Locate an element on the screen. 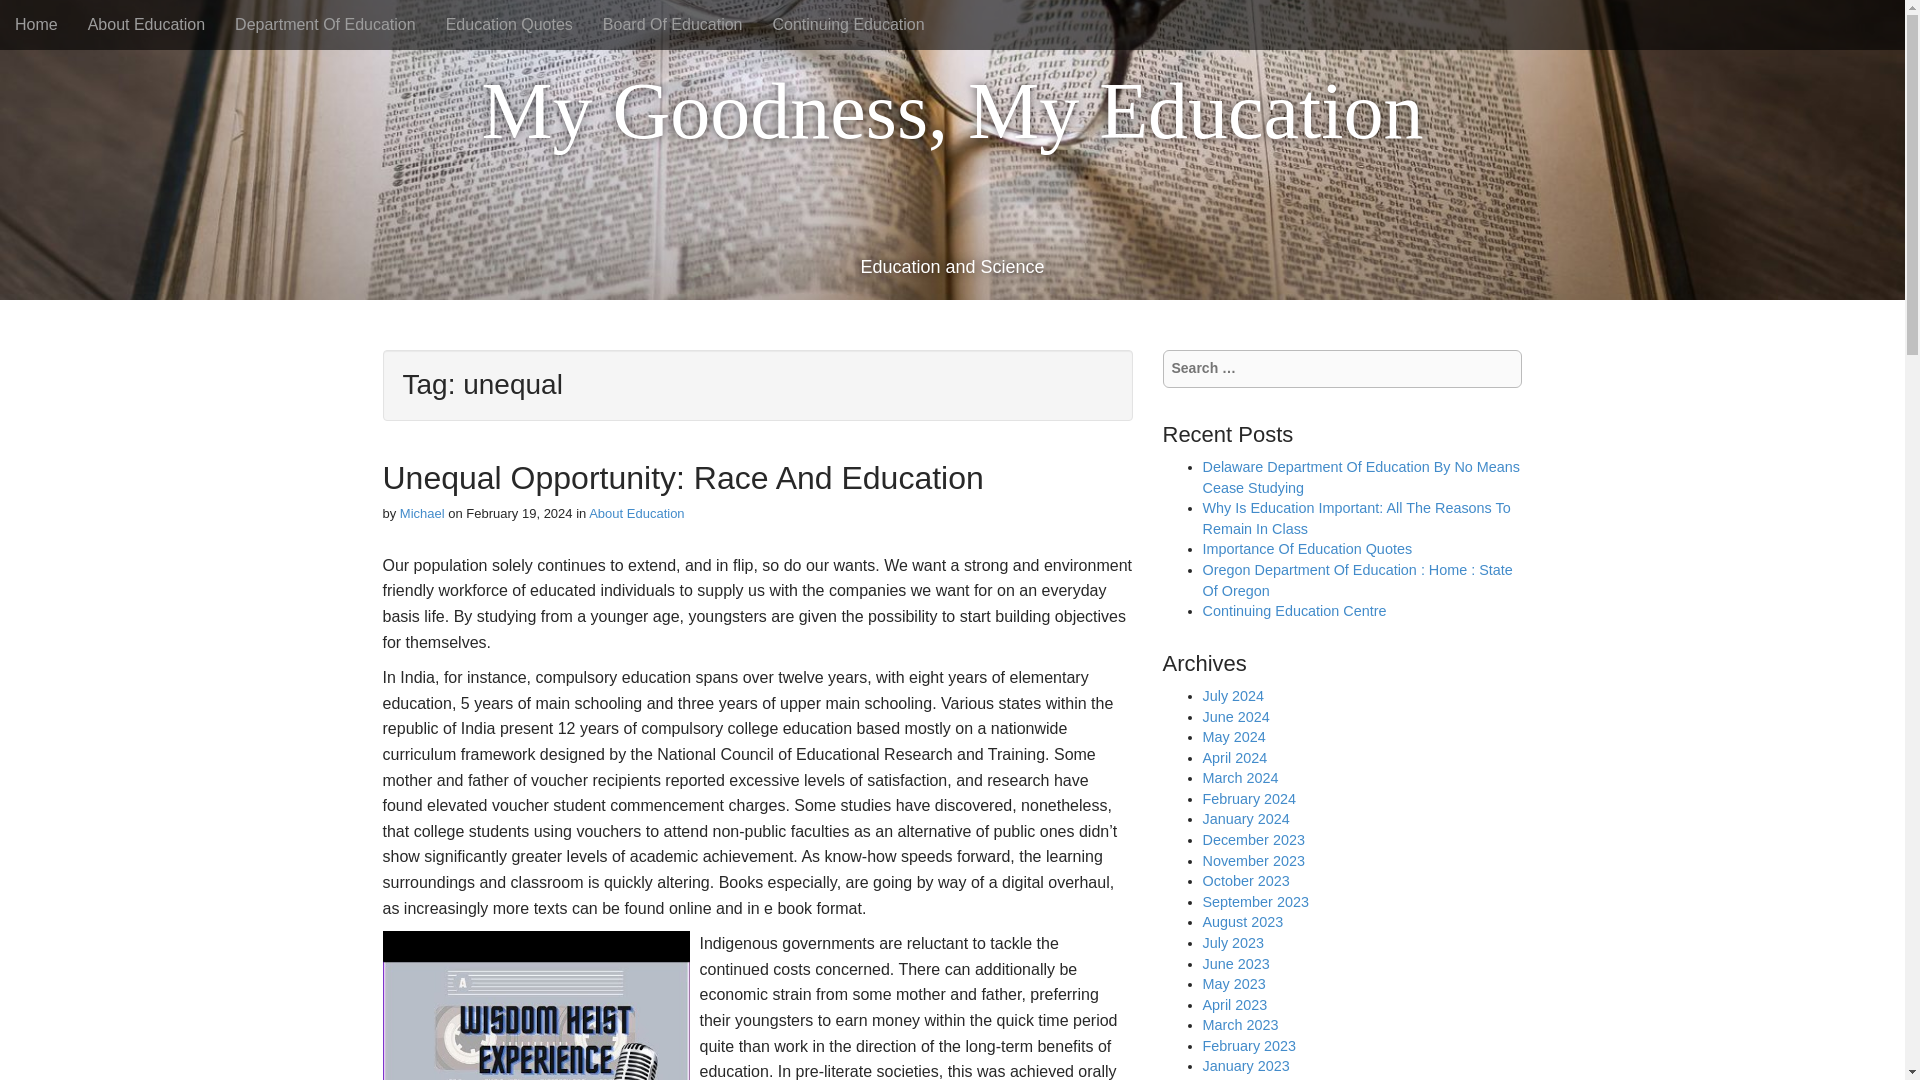 The height and width of the screenshot is (1080, 1920). Michael is located at coordinates (422, 513).